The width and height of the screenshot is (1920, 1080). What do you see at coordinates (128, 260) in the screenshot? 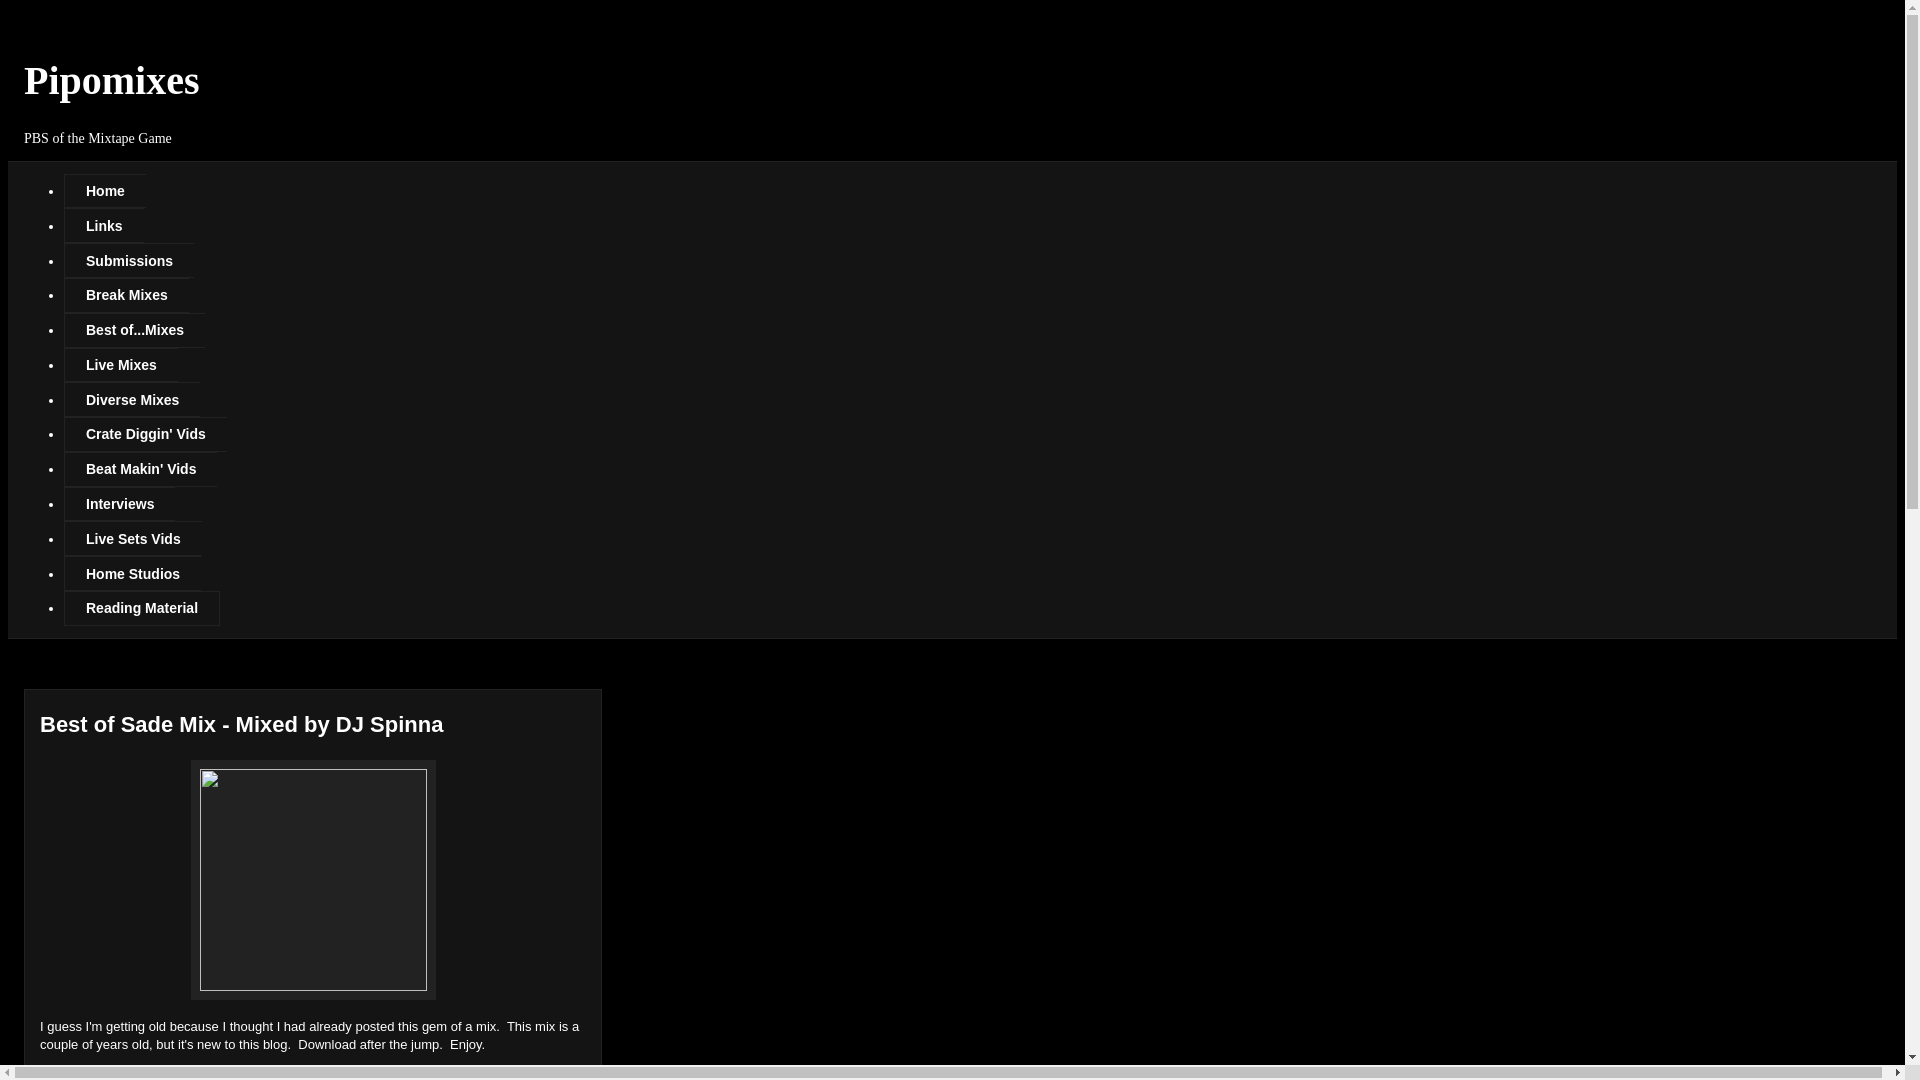
I see `Submissions` at bounding box center [128, 260].